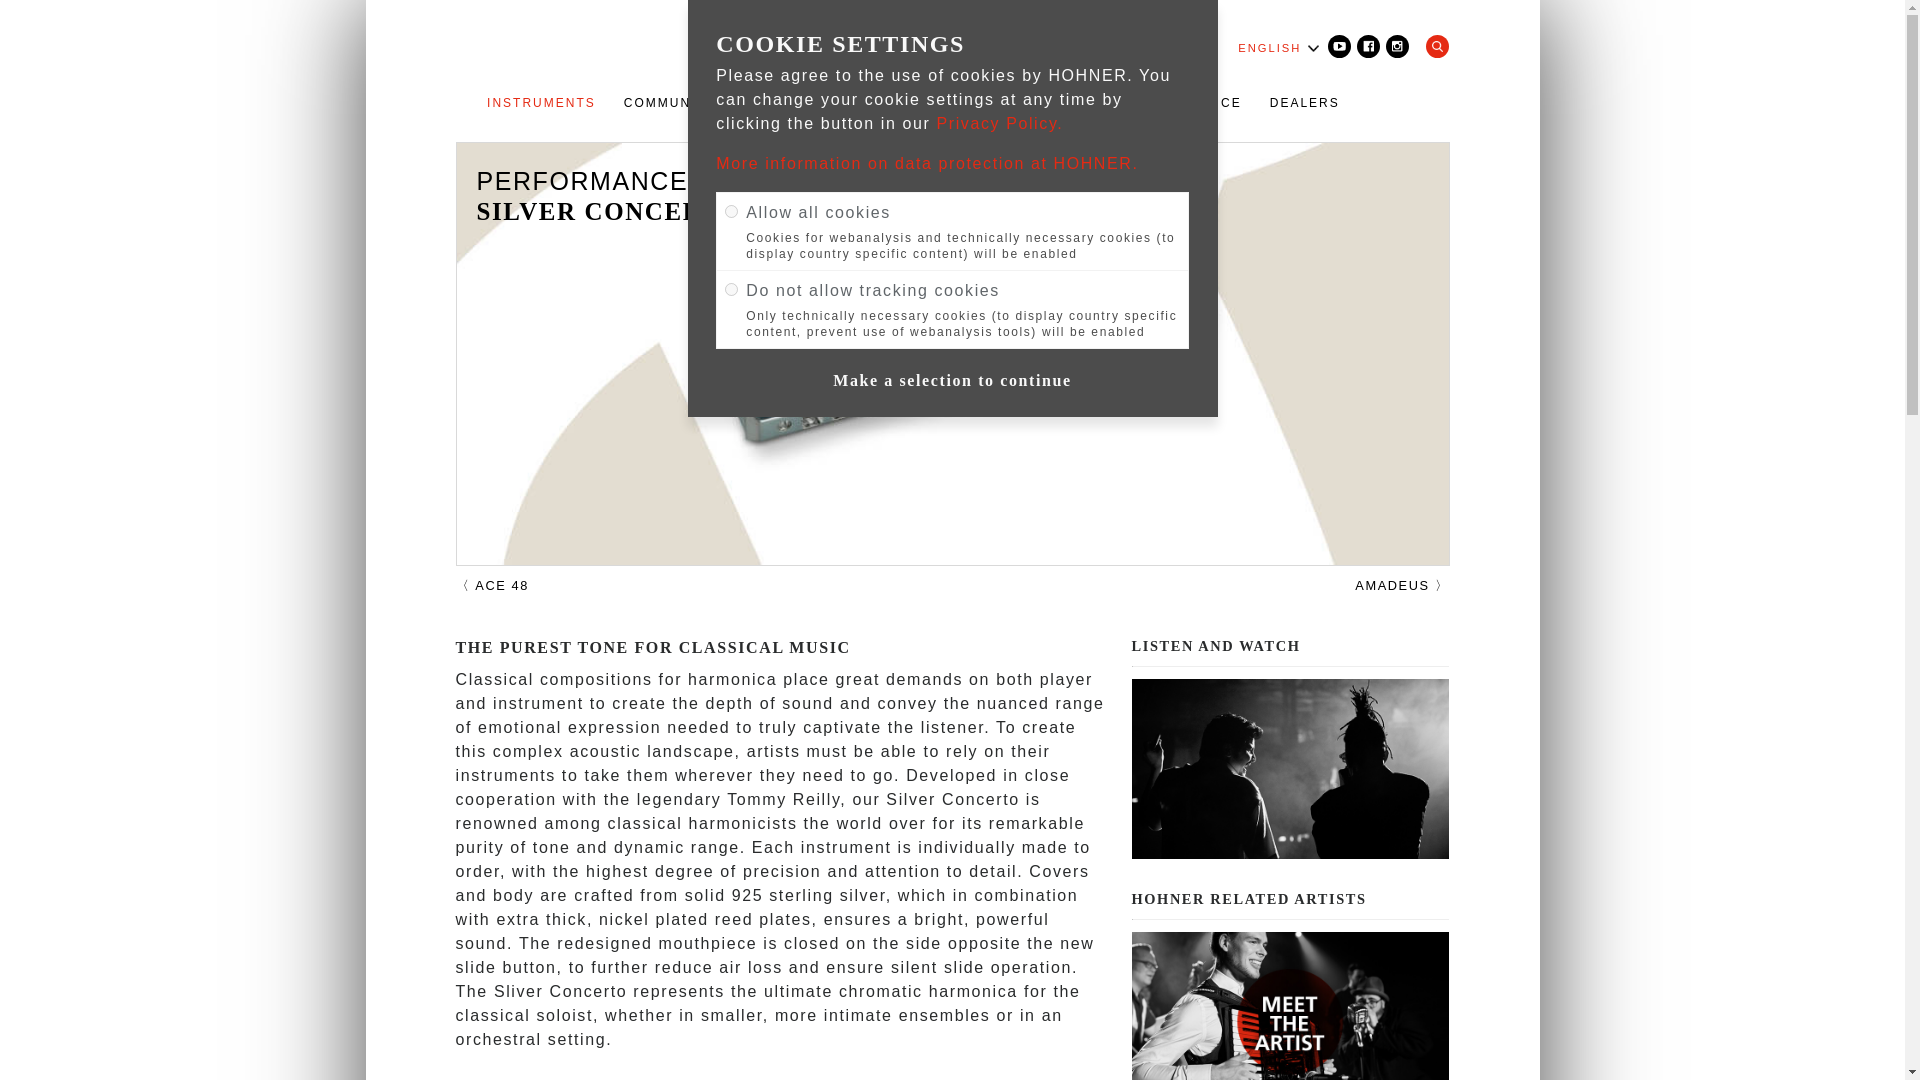  What do you see at coordinates (731, 212) in the screenshot?
I see `on` at bounding box center [731, 212].